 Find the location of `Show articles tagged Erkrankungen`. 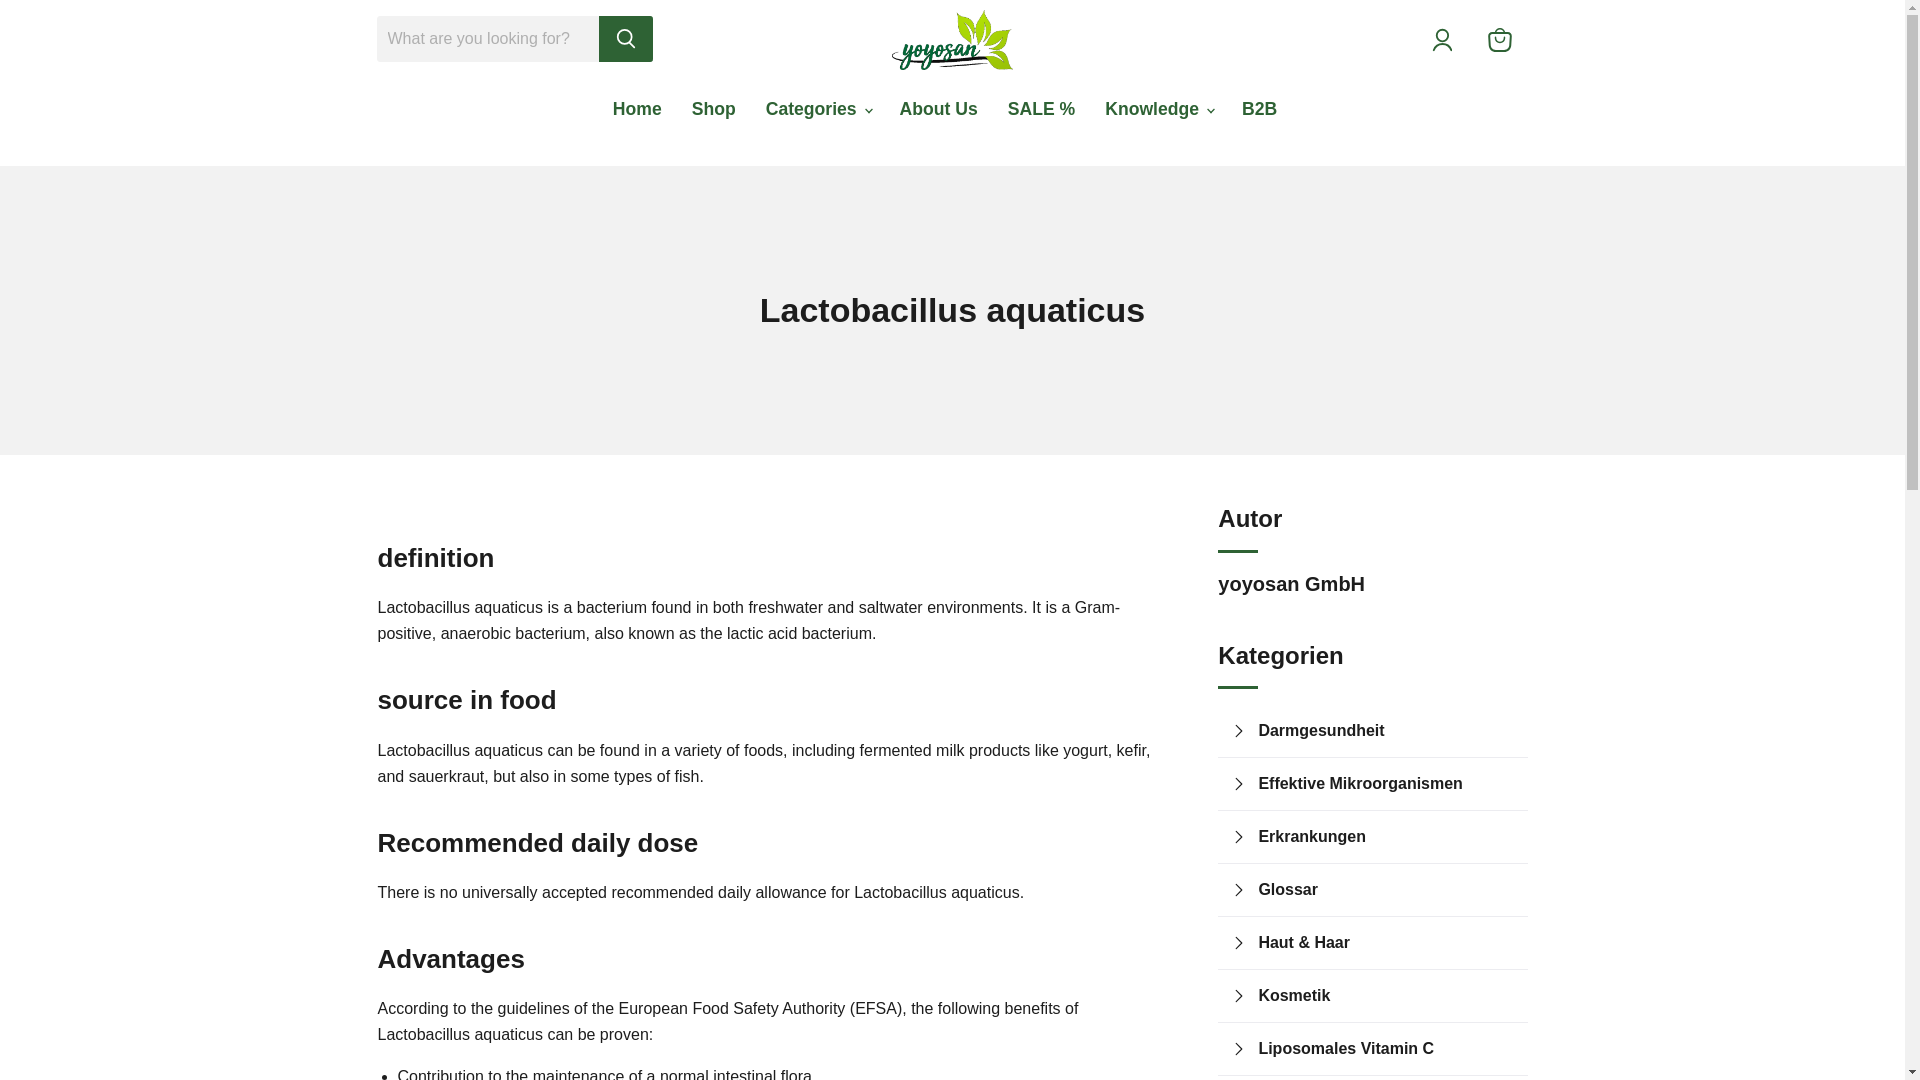

Show articles tagged Erkrankungen is located at coordinates (1386, 836).